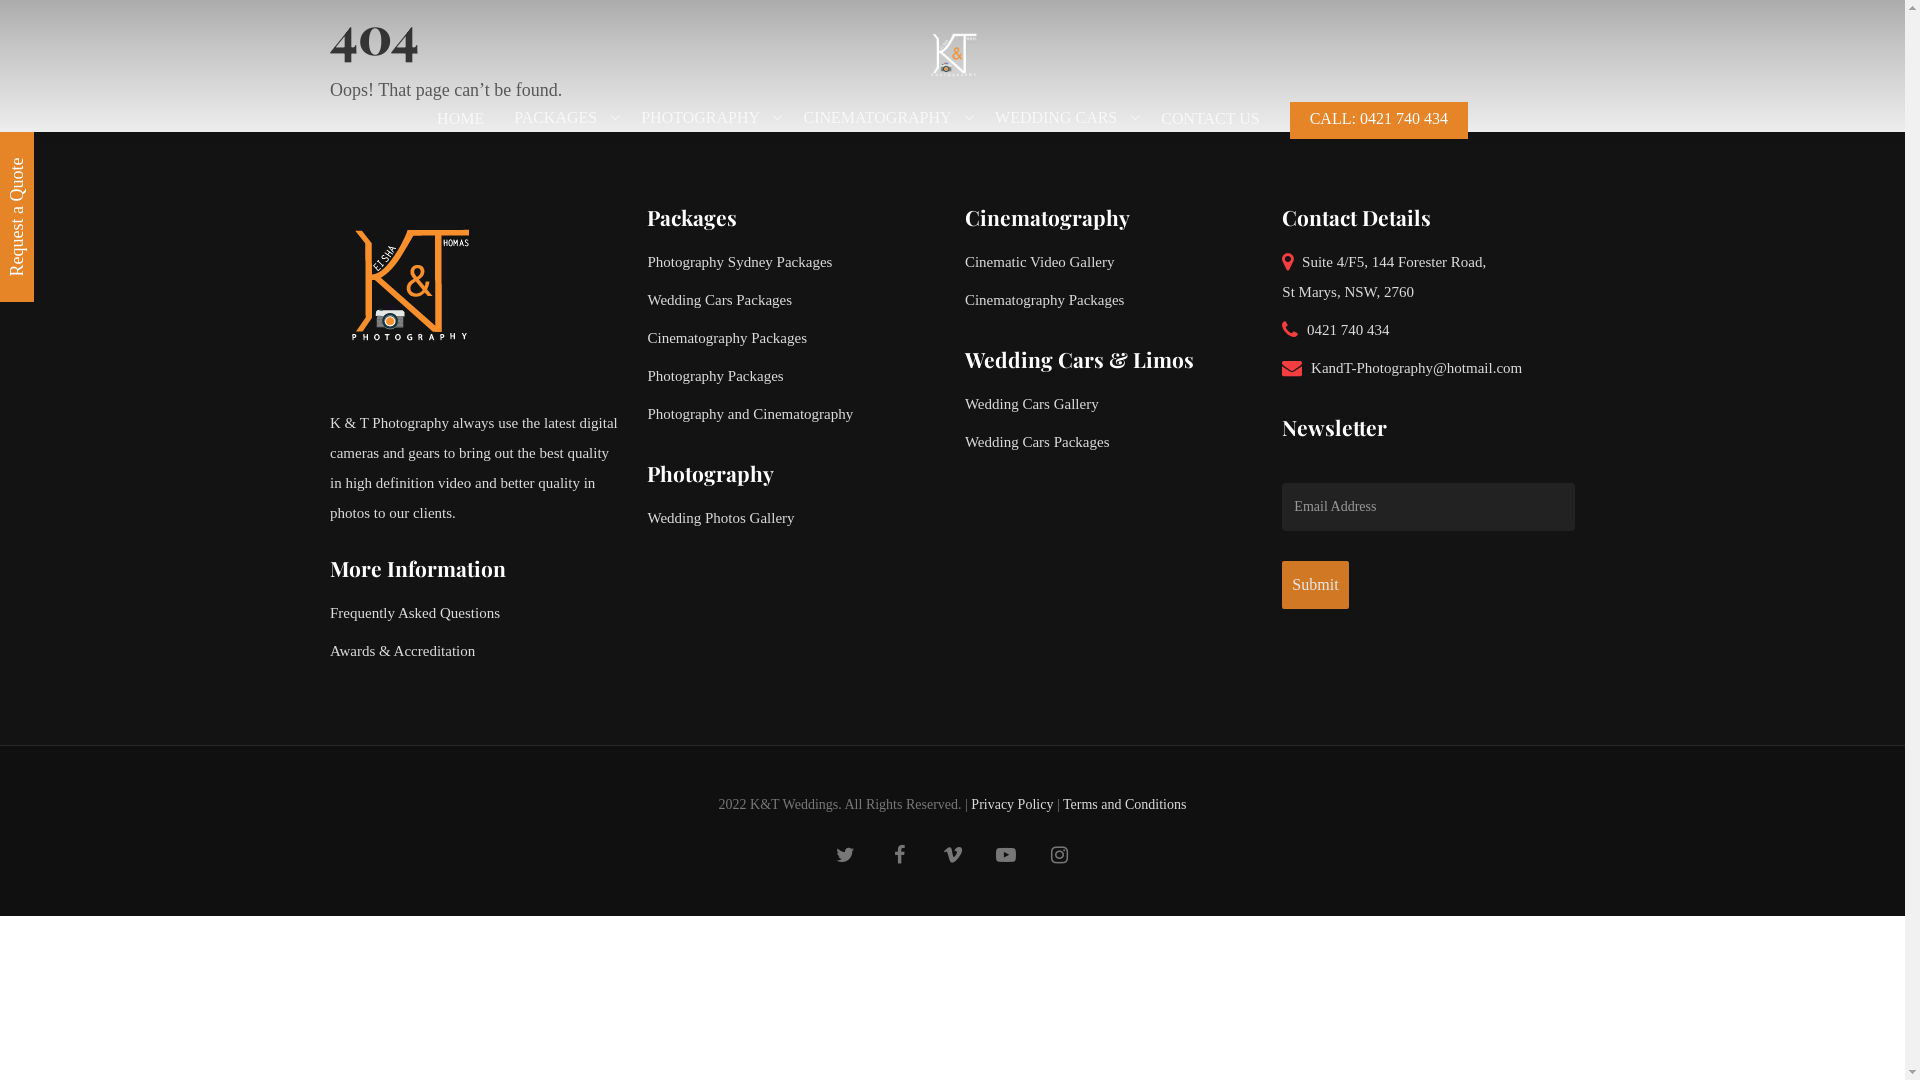  Describe the element at coordinates (1012, 804) in the screenshot. I see `Privacy Policy` at that location.